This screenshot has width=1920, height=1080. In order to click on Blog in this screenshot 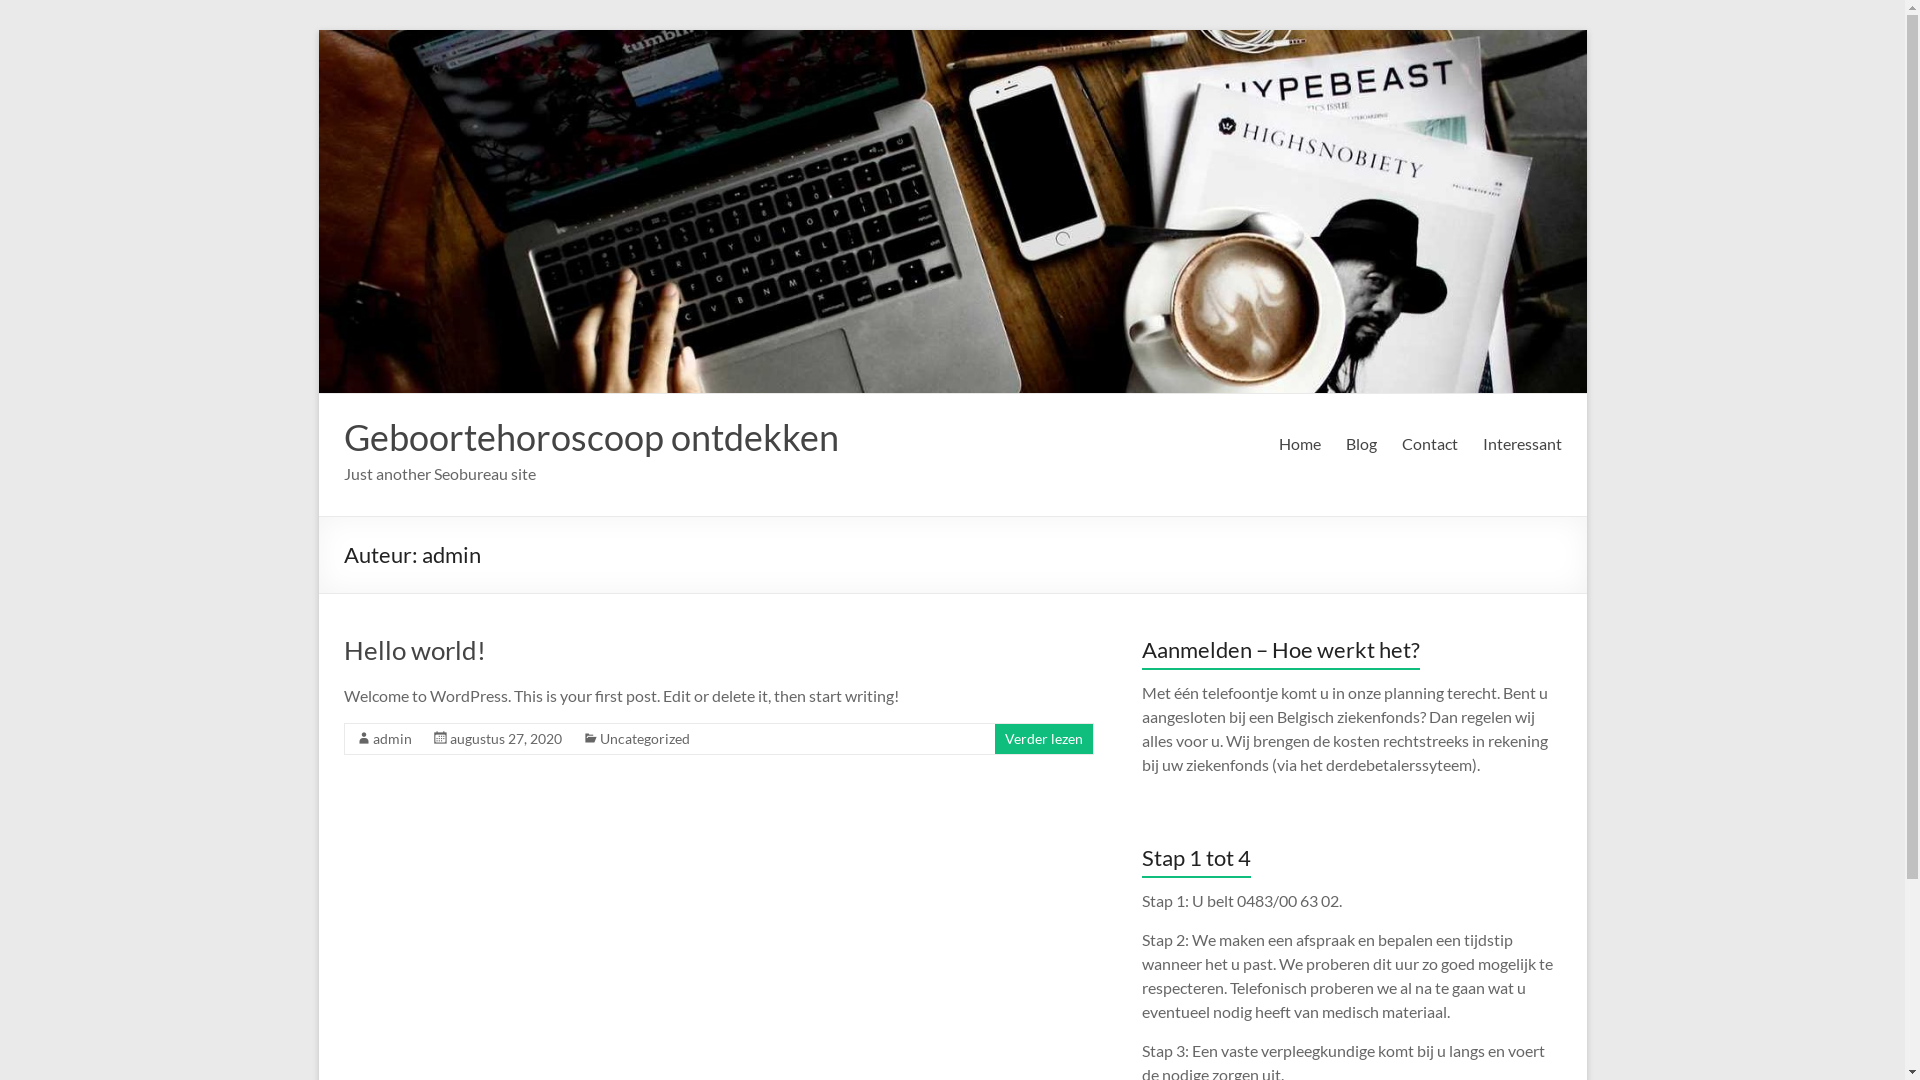, I will do `click(1362, 444)`.